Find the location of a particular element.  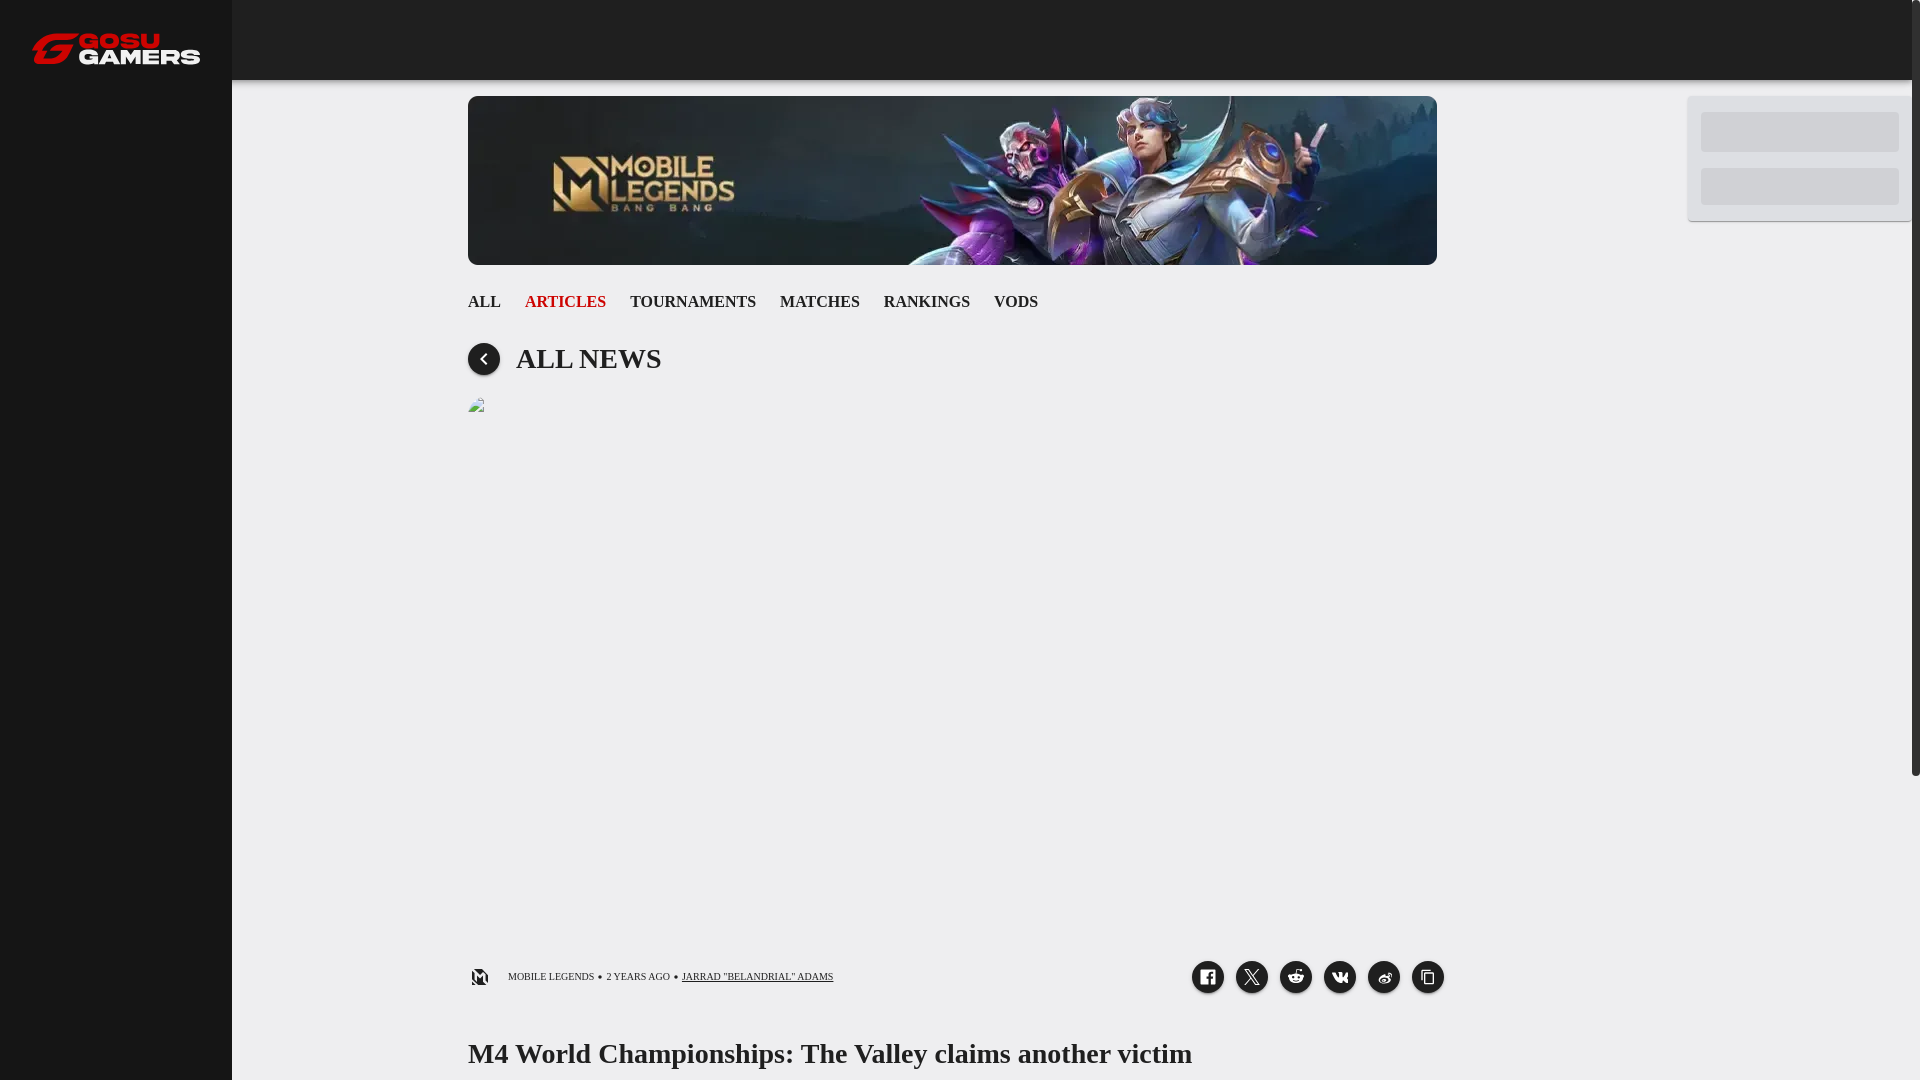

ARTICLES is located at coordinates (956, 301).